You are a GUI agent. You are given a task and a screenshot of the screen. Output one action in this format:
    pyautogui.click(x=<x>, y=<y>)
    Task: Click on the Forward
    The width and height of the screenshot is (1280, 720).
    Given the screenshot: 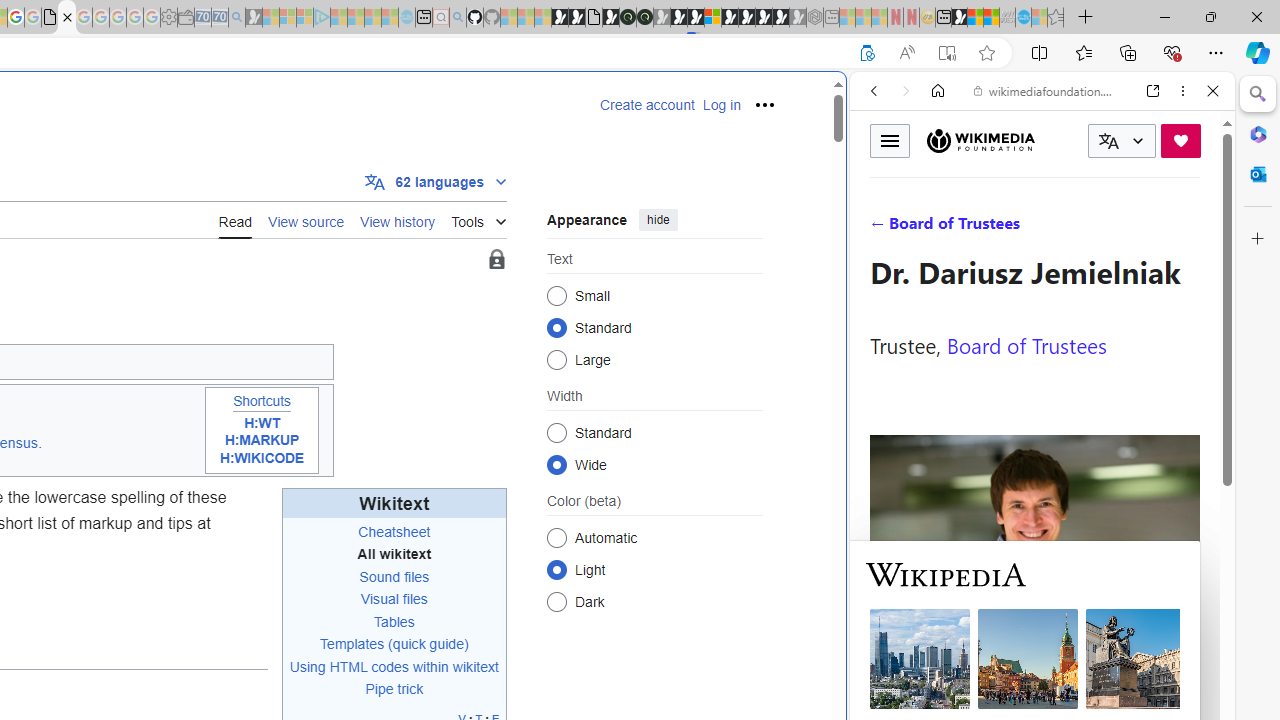 What is the action you would take?
    pyautogui.click(x=906, y=91)
    